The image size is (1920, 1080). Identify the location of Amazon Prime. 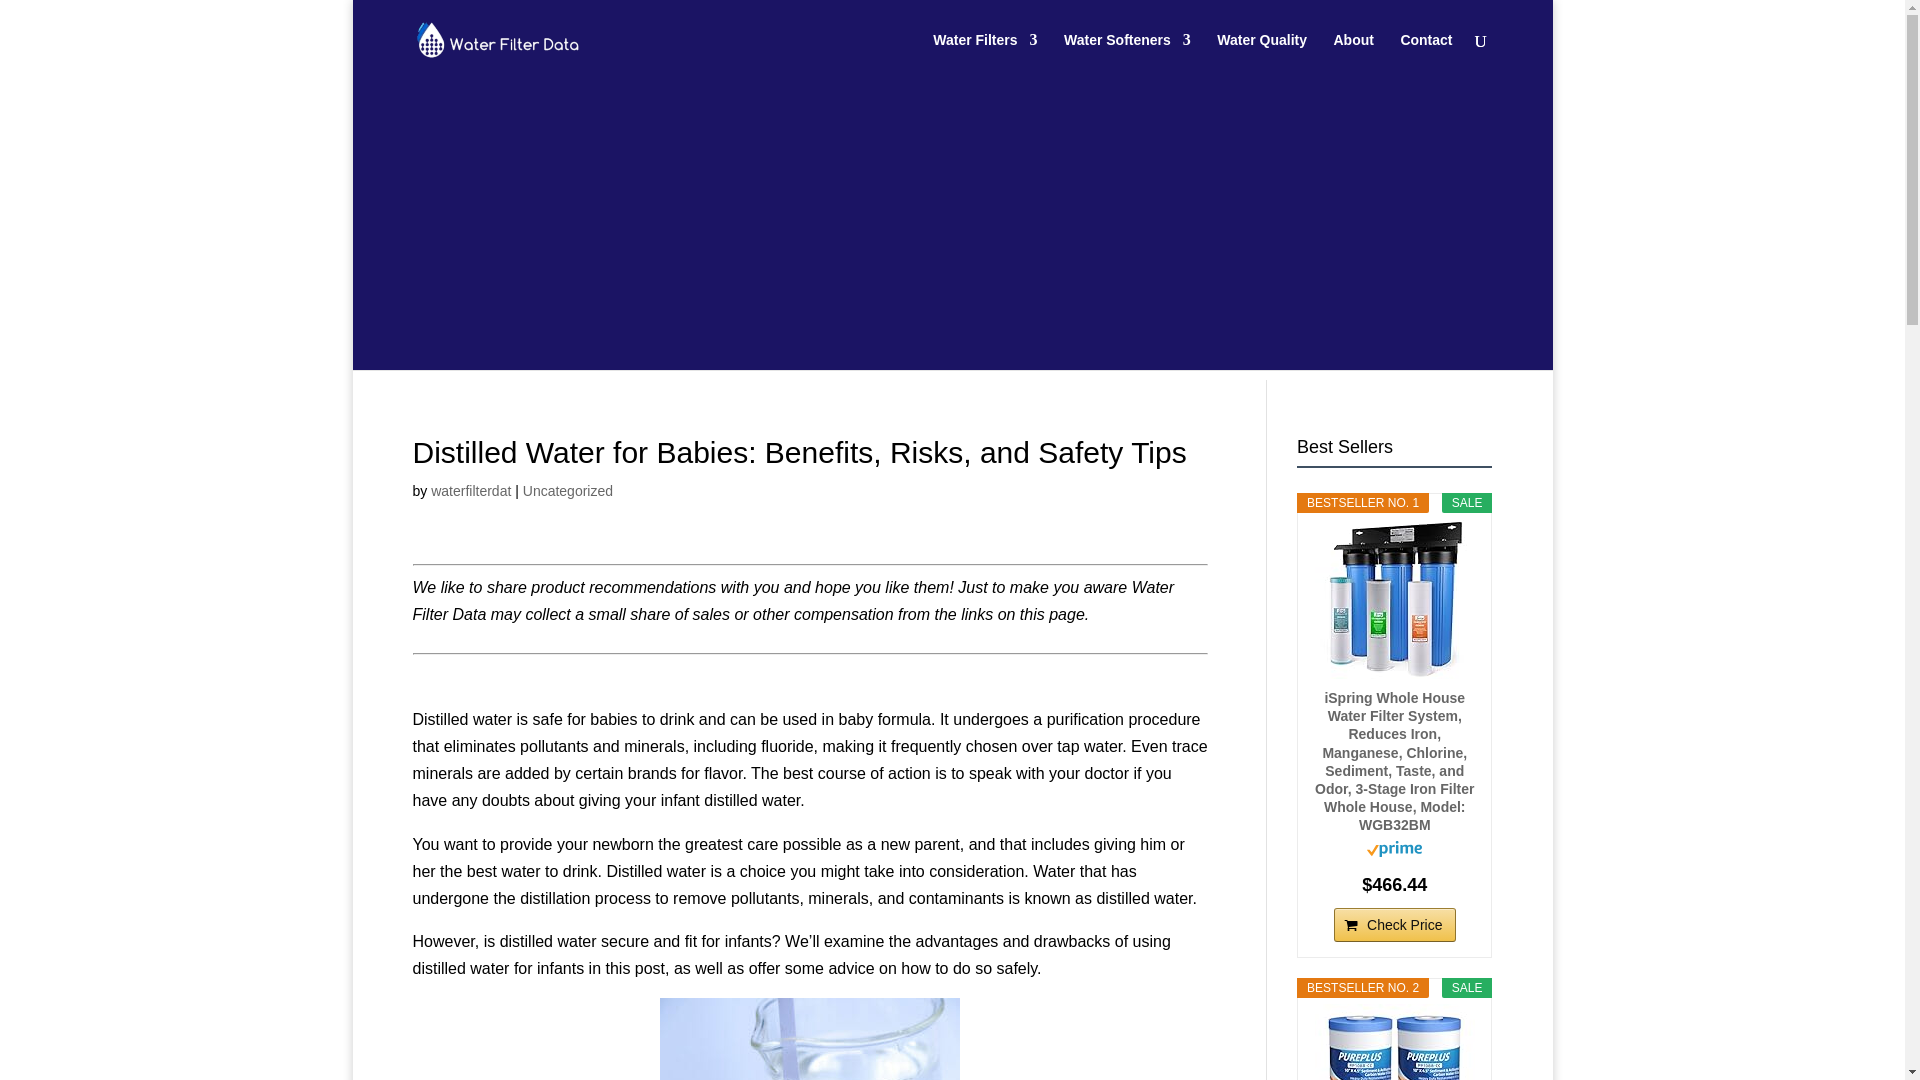
(1394, 850).